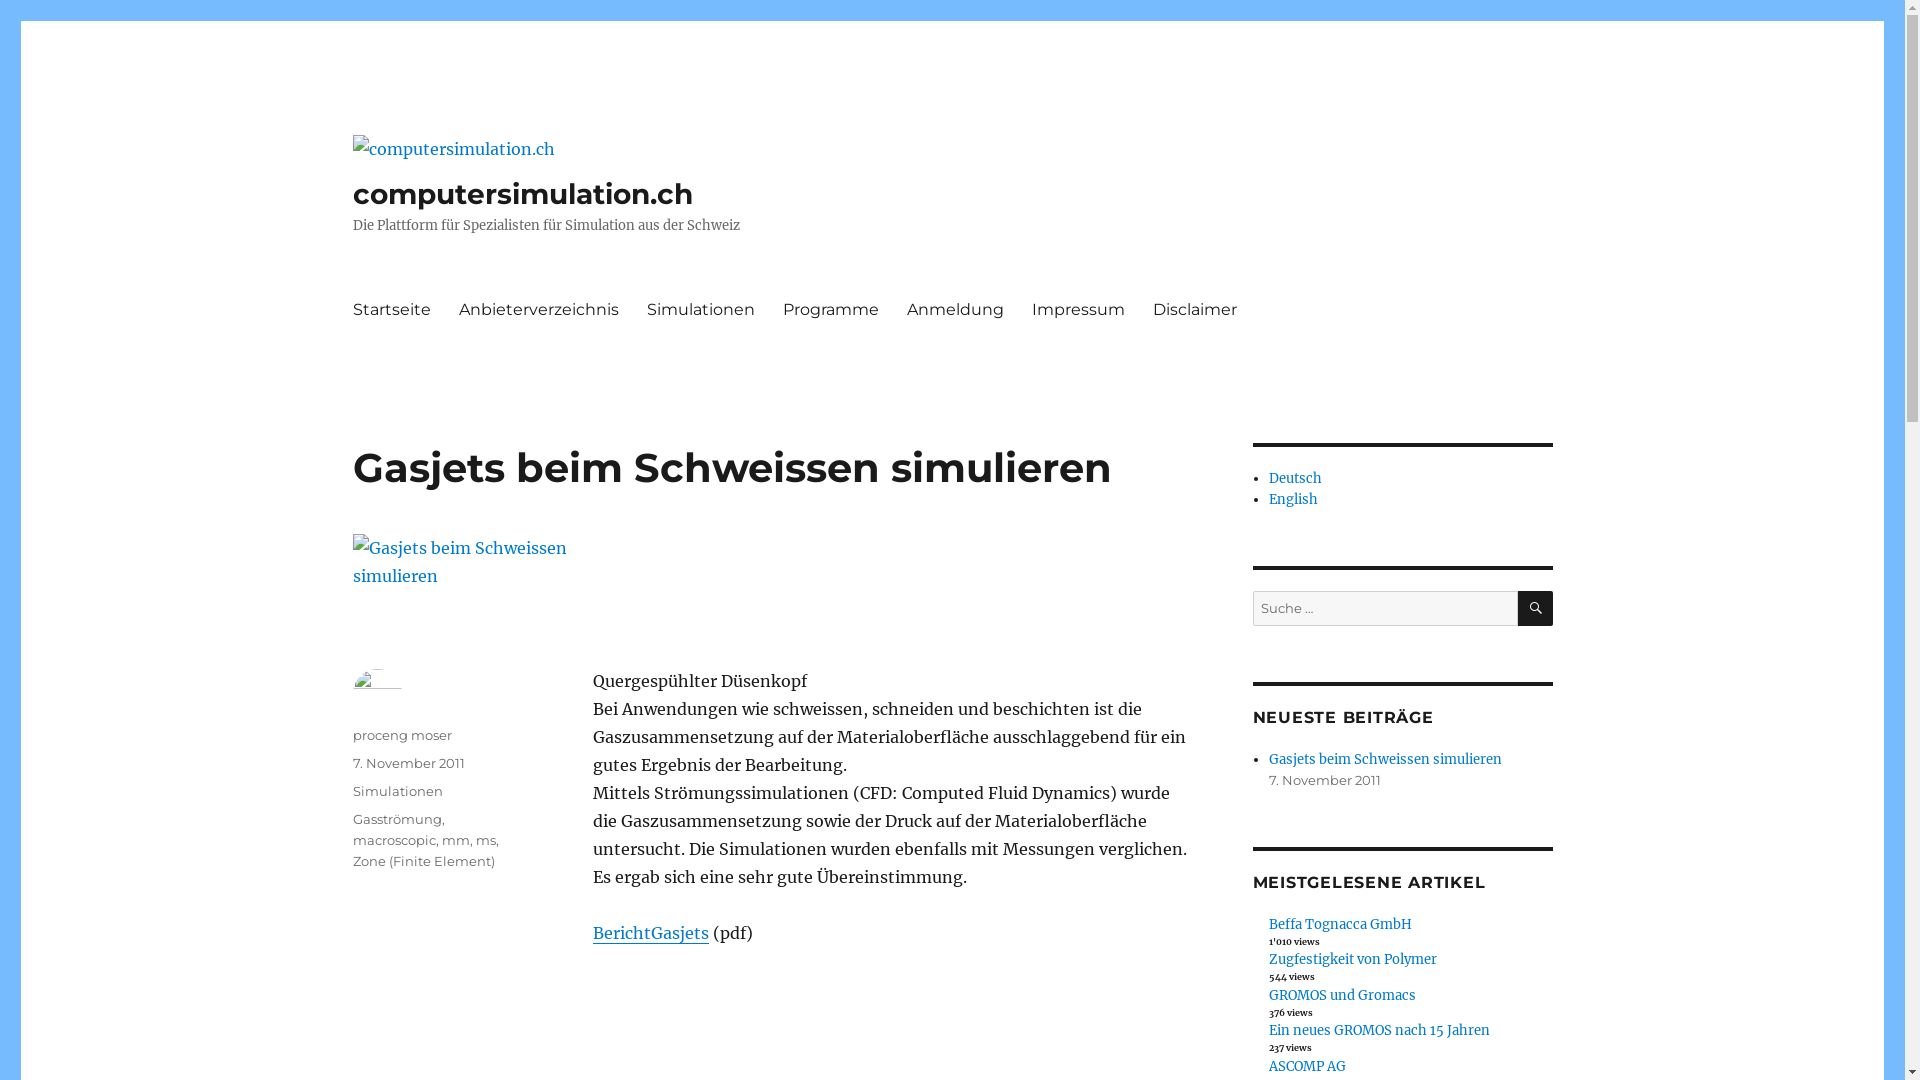 This screenshot has height=1080, width=1920. What do you see at coordinates (486, 840) in the screenshot?
I see `ms` at bounding box center [486, 840].